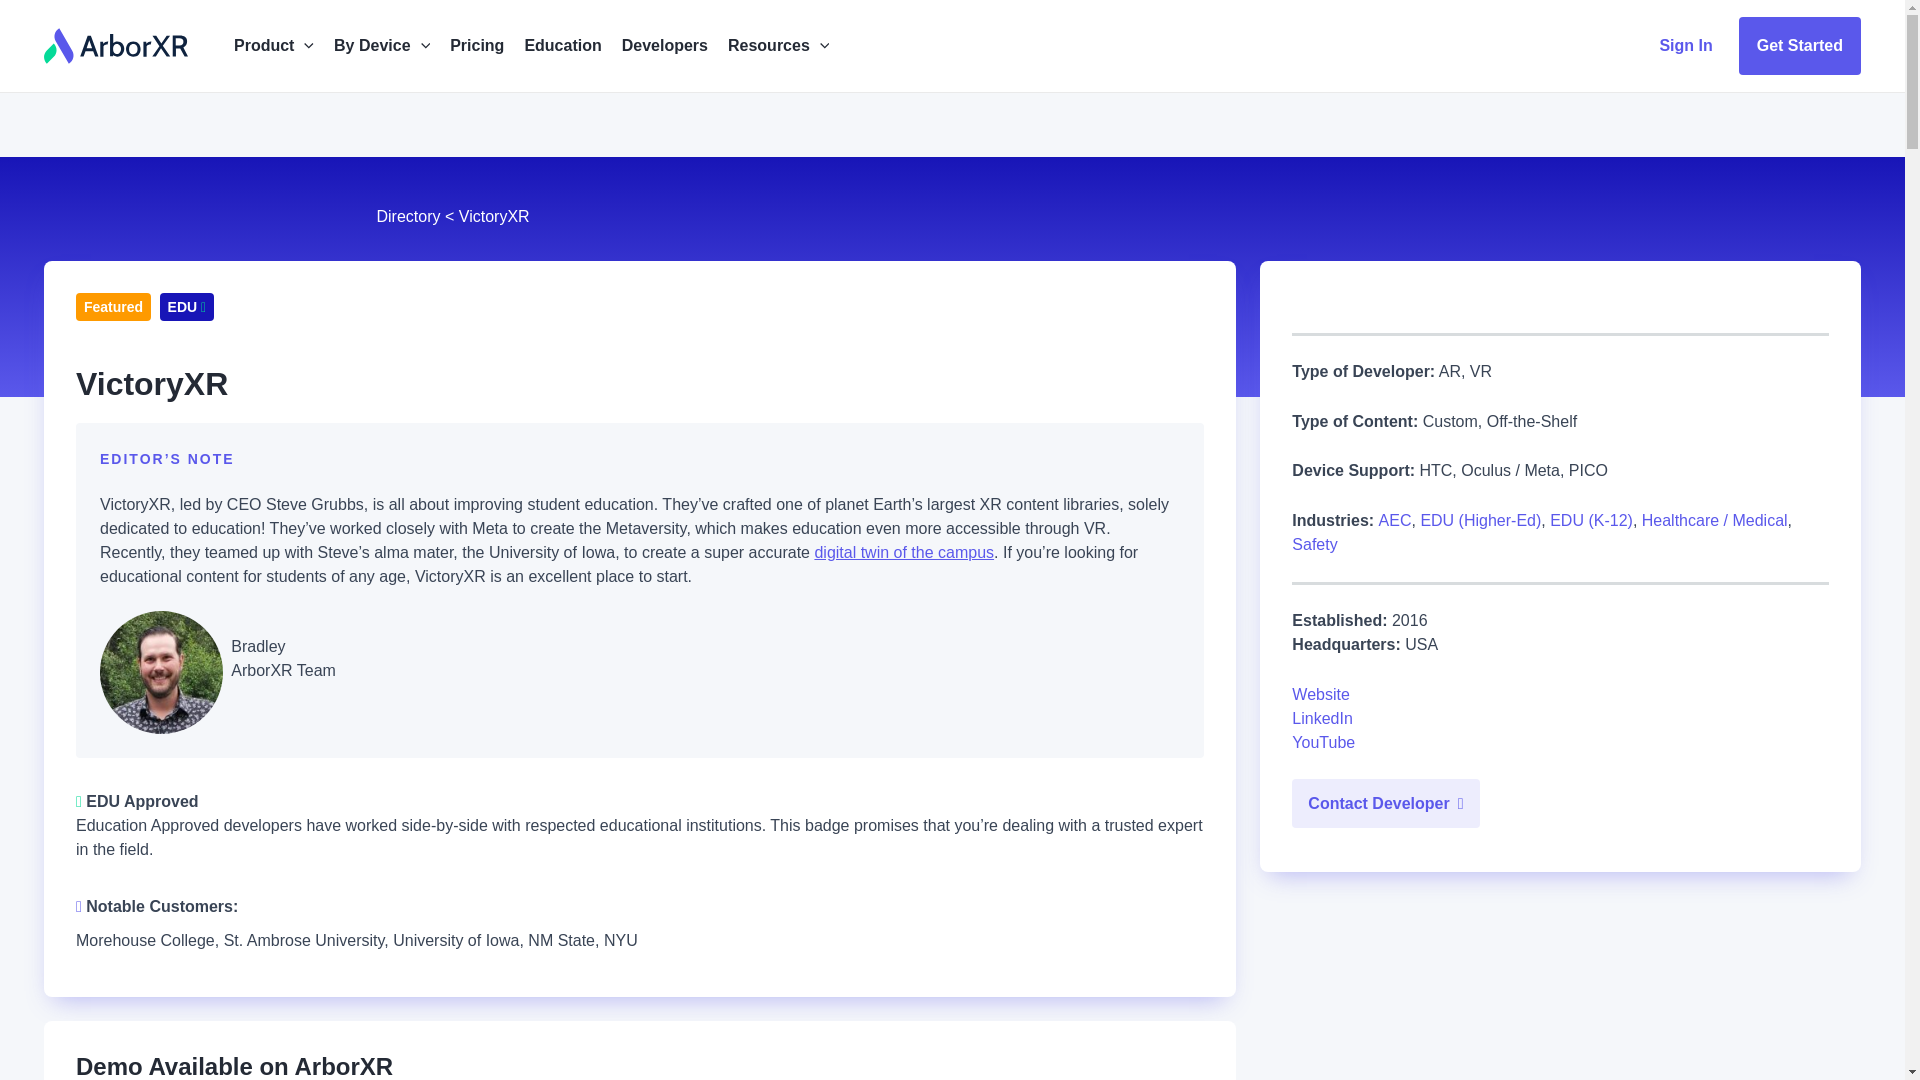 The height and width of the screenshot is (1080, 1920). What do you see at coordinates (1686, 46) in the screenshot?
I see `Sign In` at bounding box center [1686, 46].